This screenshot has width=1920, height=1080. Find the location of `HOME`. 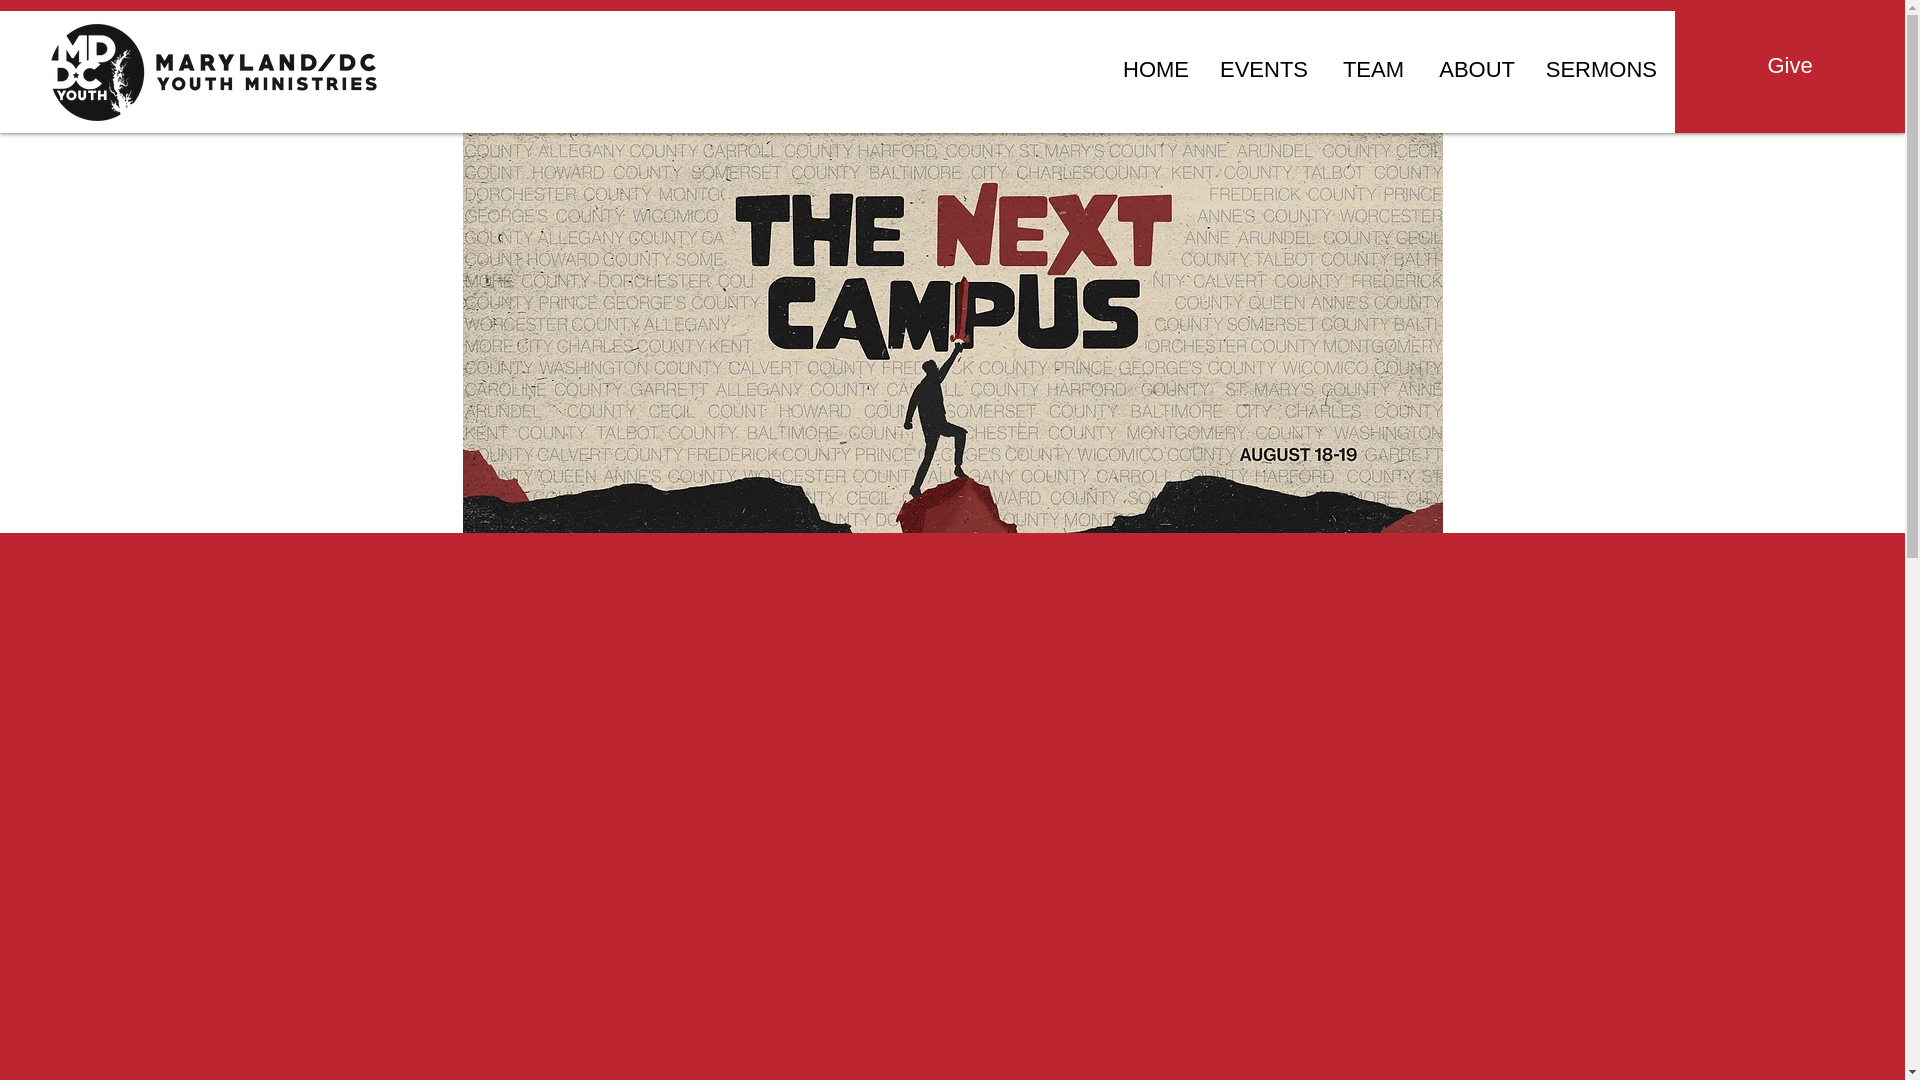

HOME is located at coordinates (1152, 70).